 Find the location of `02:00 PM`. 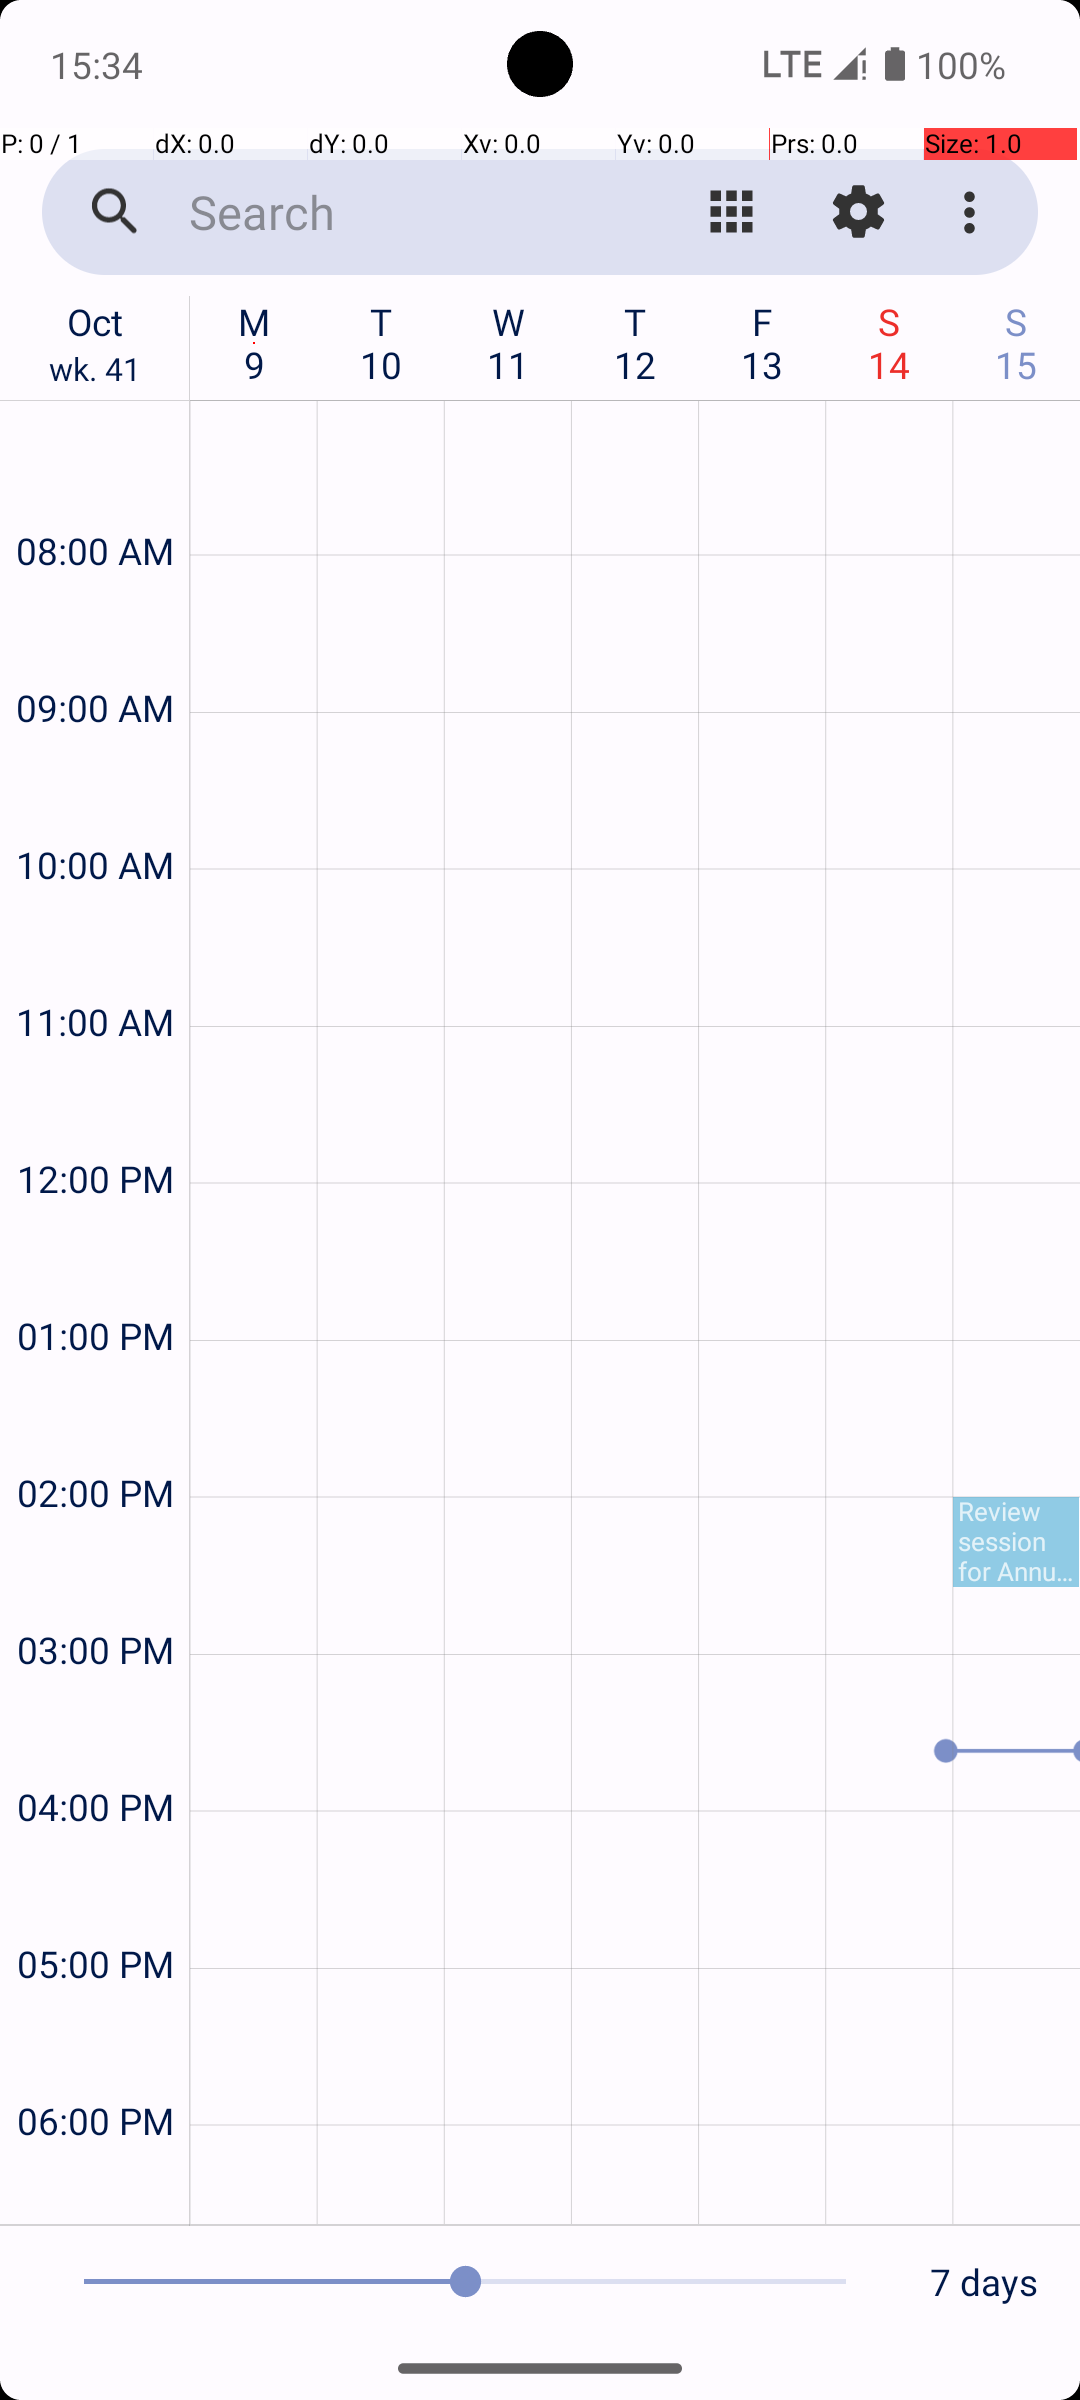

02:00 PM is located at coordinates (95, 1439).